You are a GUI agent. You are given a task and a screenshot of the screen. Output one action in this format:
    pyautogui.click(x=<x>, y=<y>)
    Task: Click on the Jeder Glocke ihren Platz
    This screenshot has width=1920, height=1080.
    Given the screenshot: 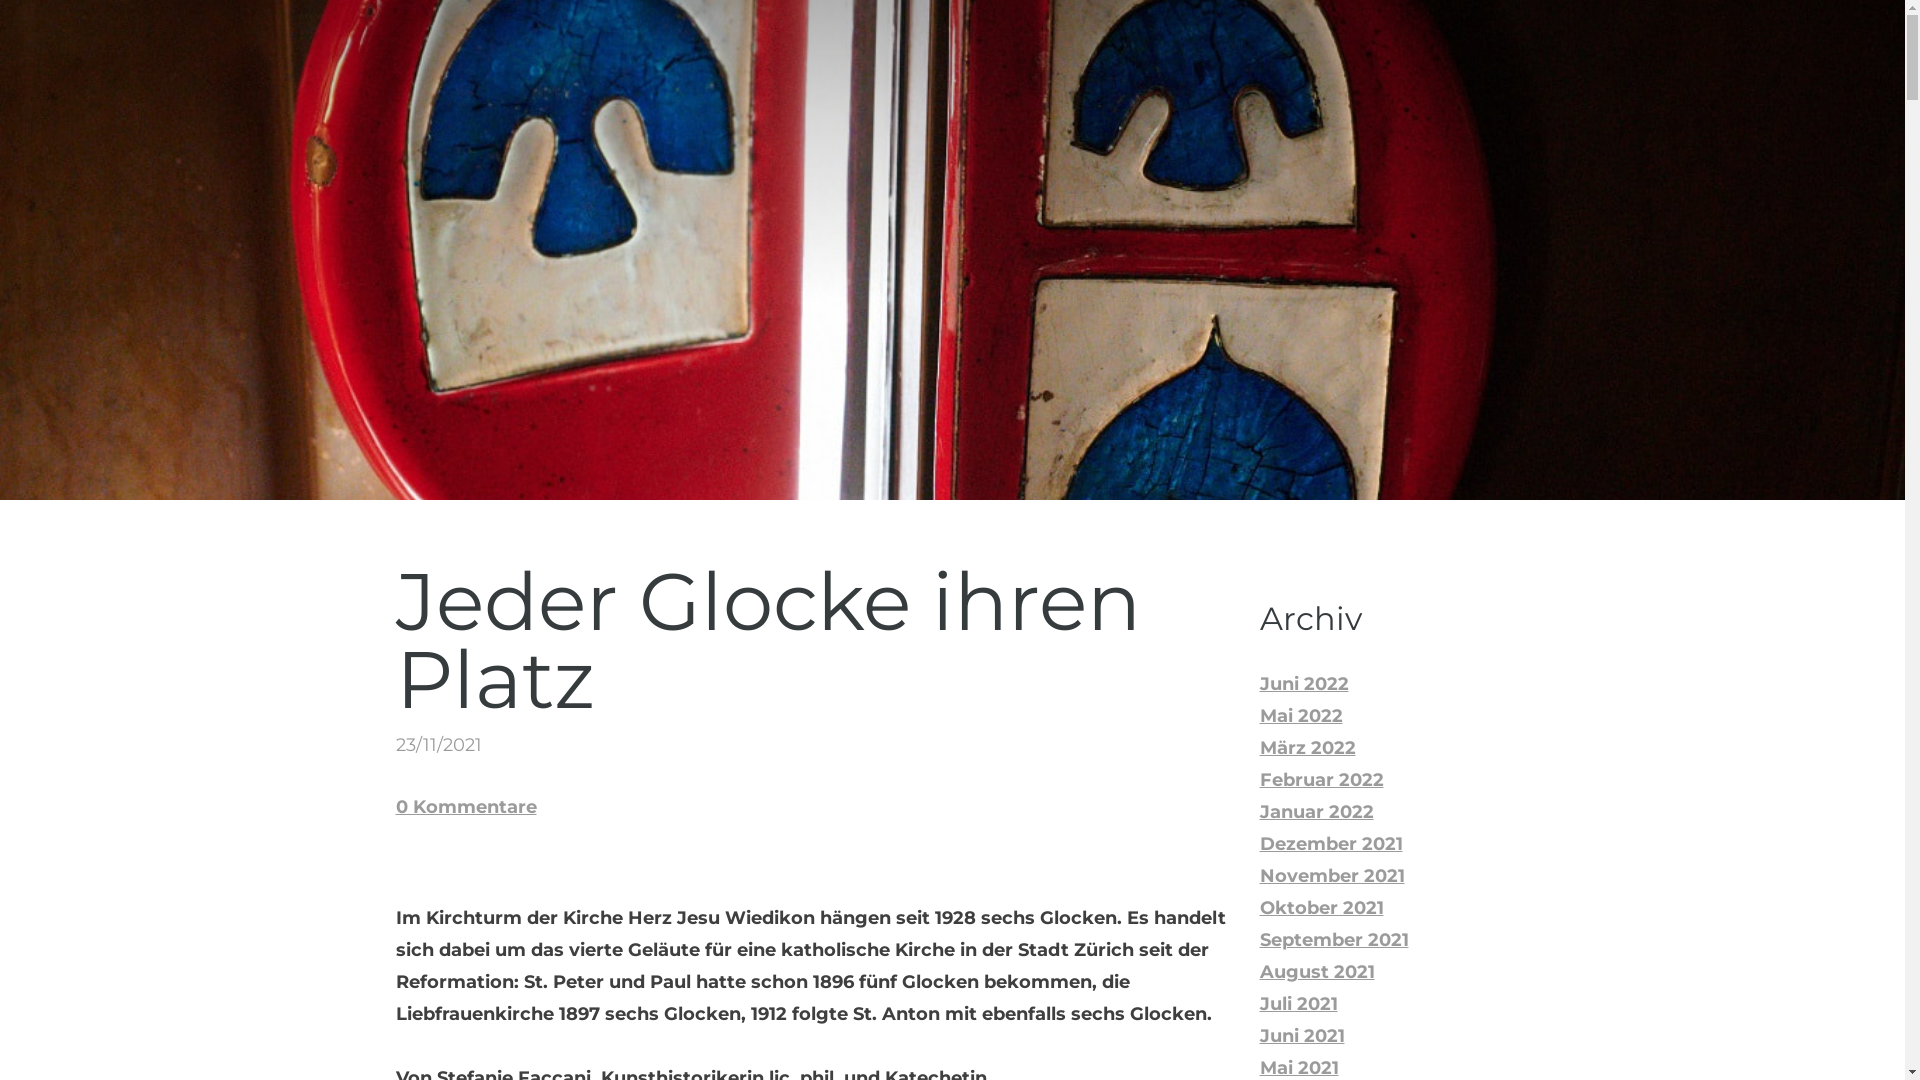 What is the action you would take?
    pyautogui.click(x=768, y=640)
    